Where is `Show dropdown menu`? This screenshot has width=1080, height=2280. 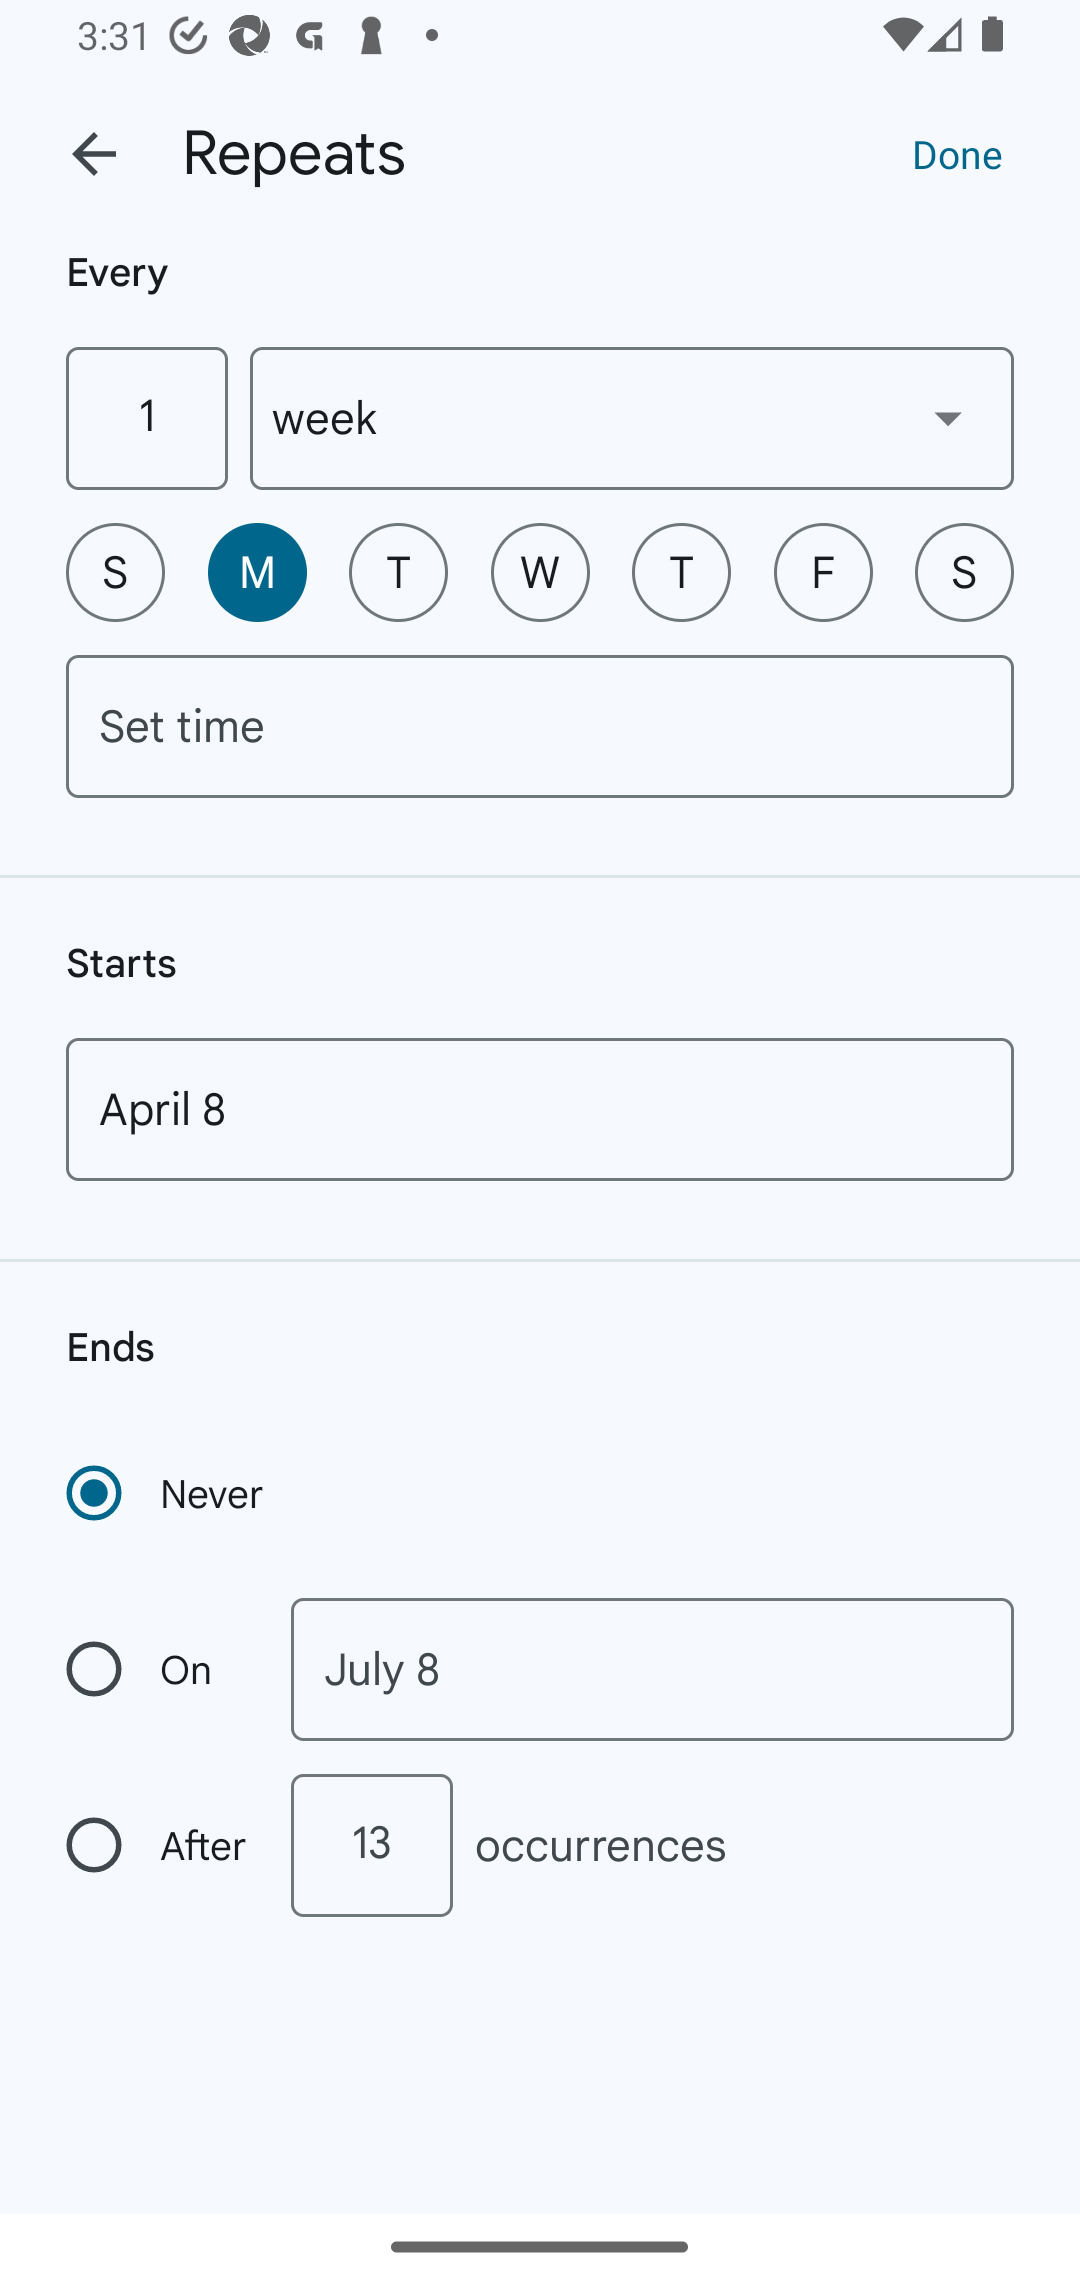
Show dropdown menu is located at coordinates (948, 417).